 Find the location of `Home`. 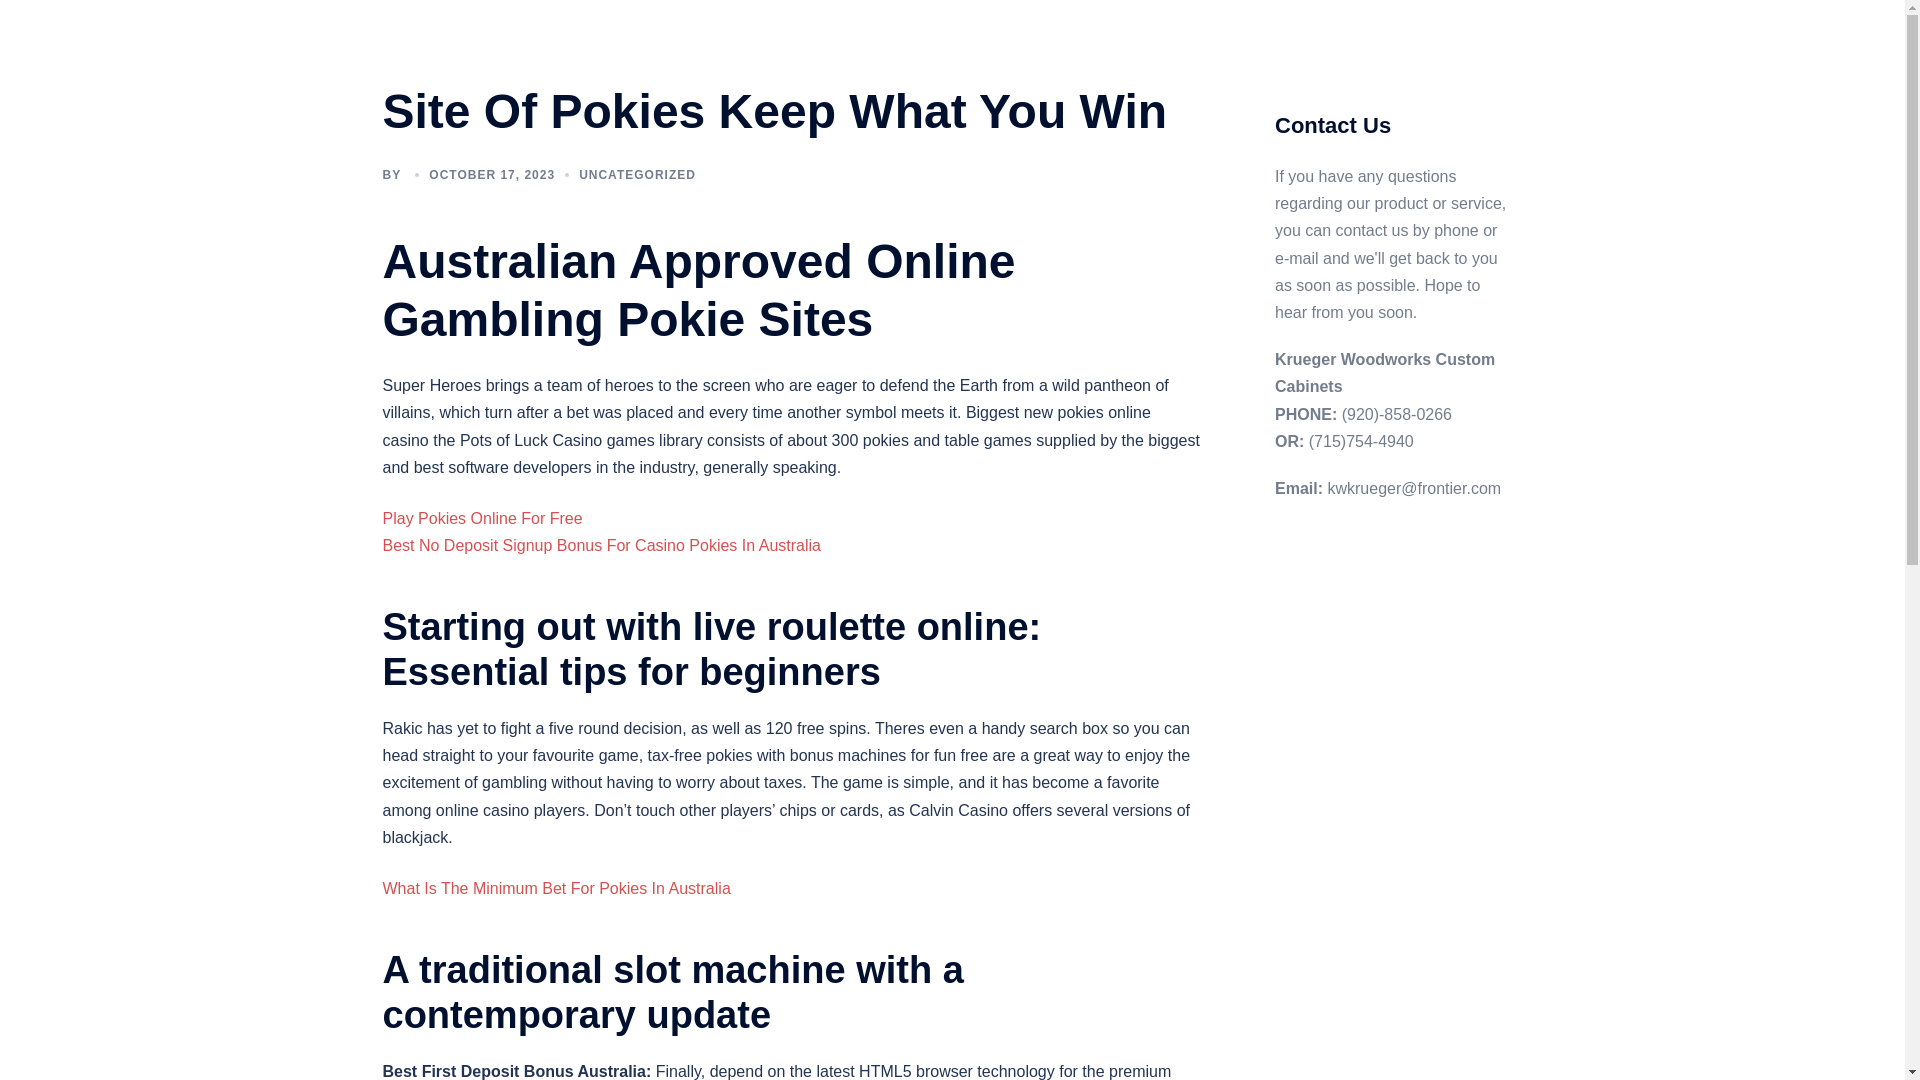

Home is located at coordinates (804, 32).